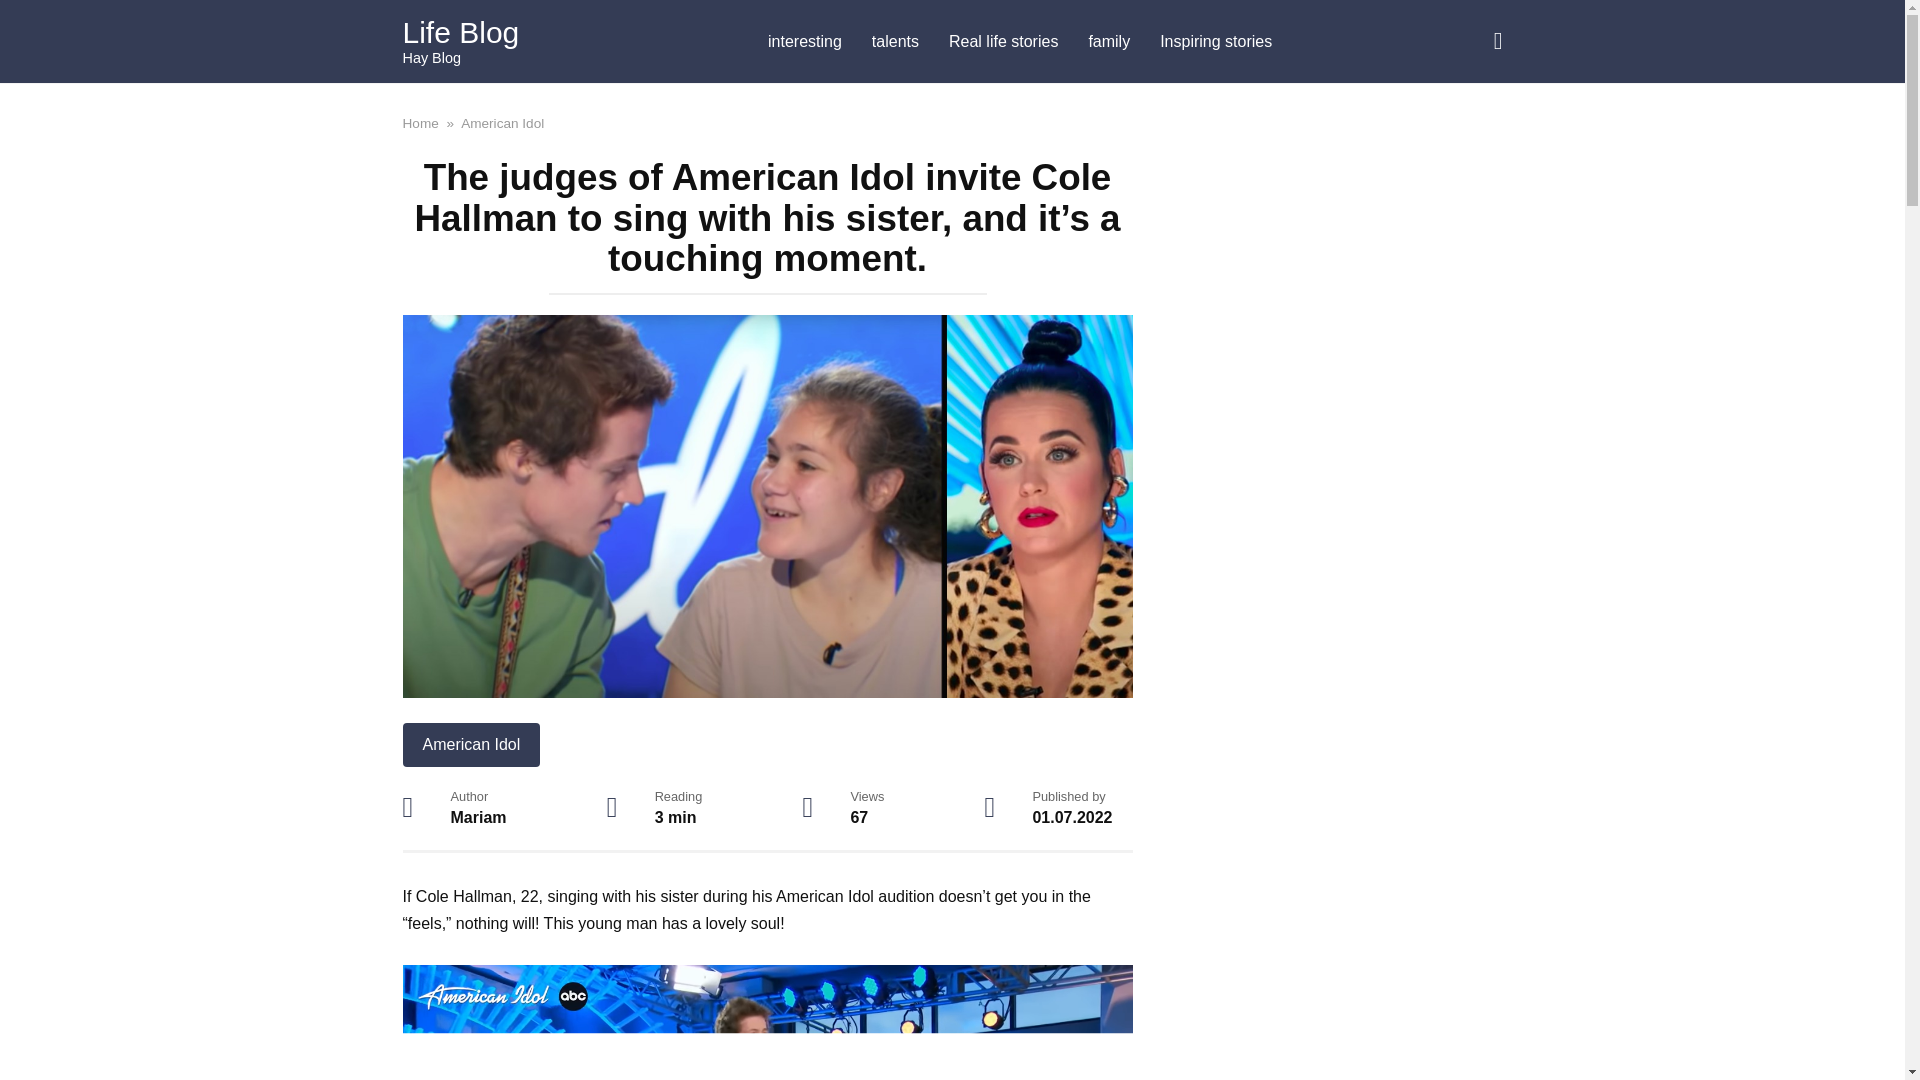 This screenshot has height=1080, width=1920. Describe the element at coordinates (460, 32) in the screenshot. I see `Life Blog` at that location.